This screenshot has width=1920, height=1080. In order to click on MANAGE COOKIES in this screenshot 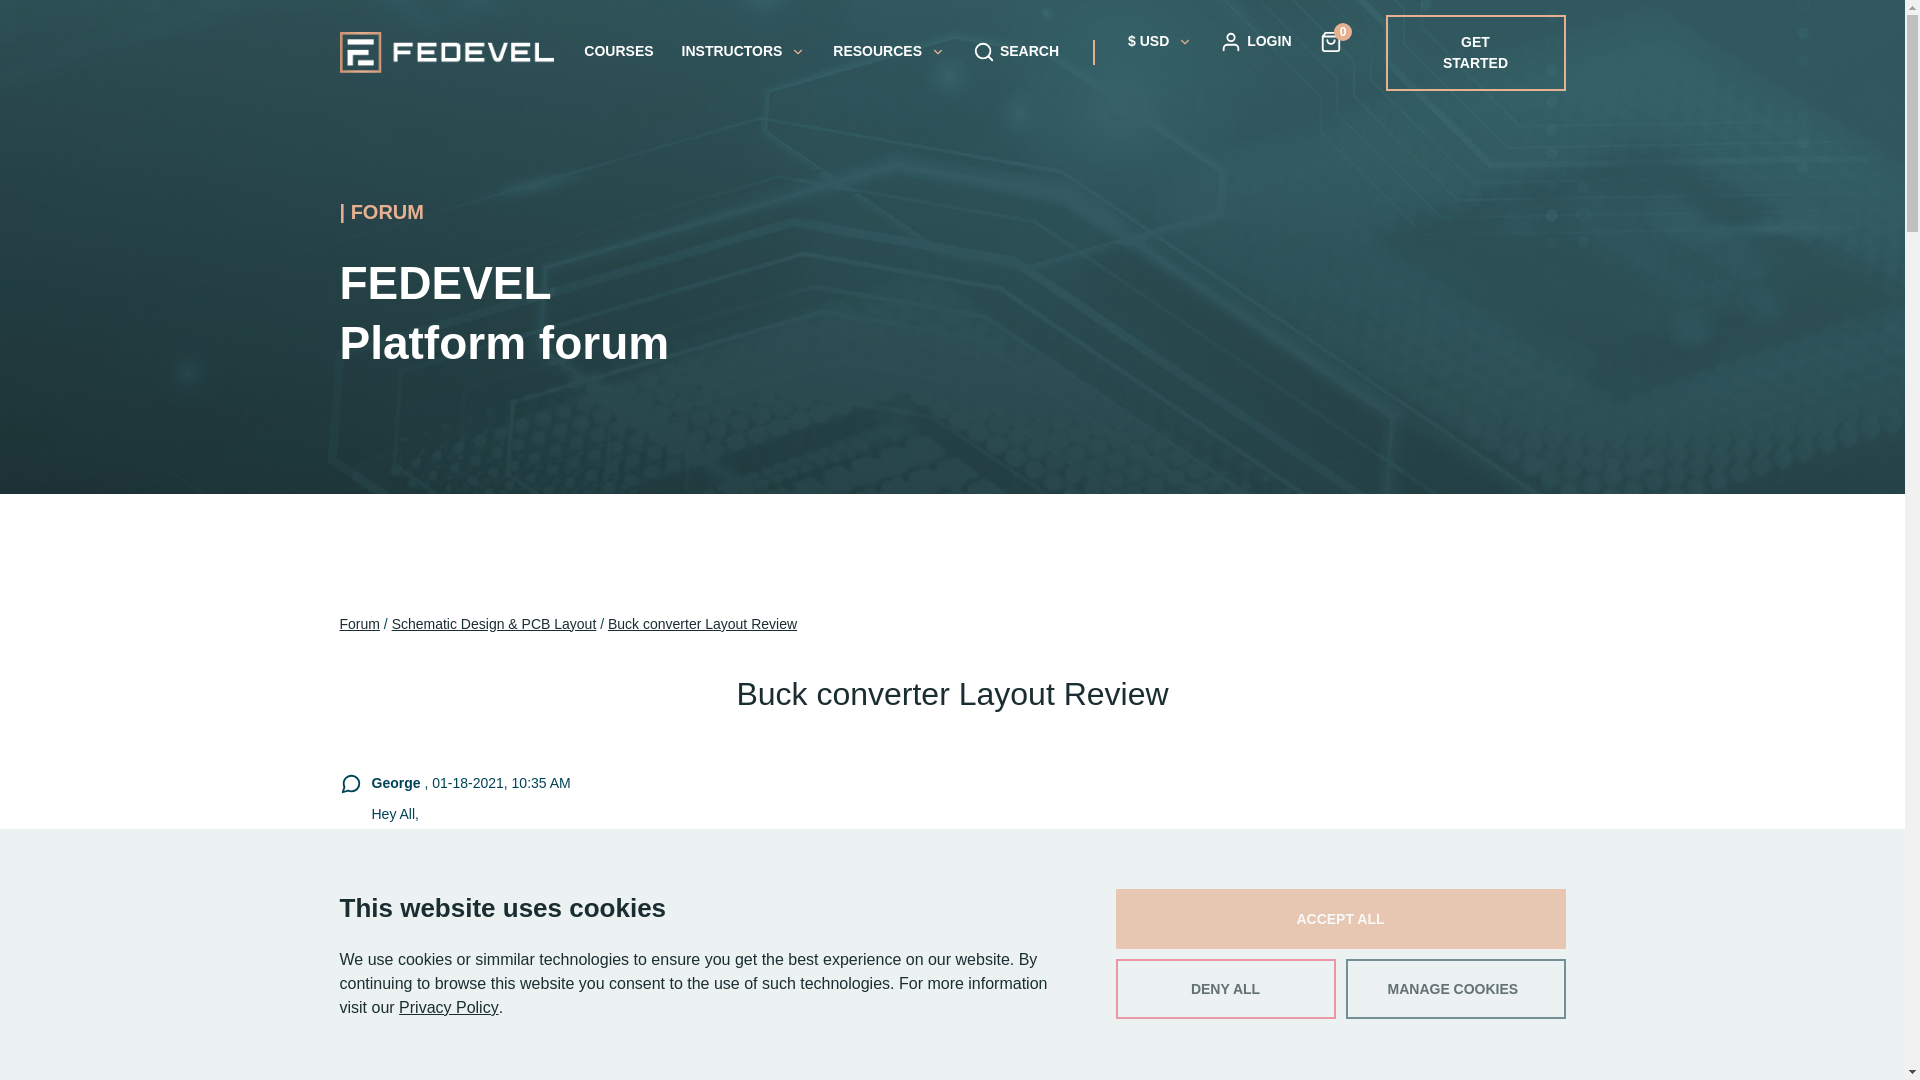, I will do `click(1456, 989)`.